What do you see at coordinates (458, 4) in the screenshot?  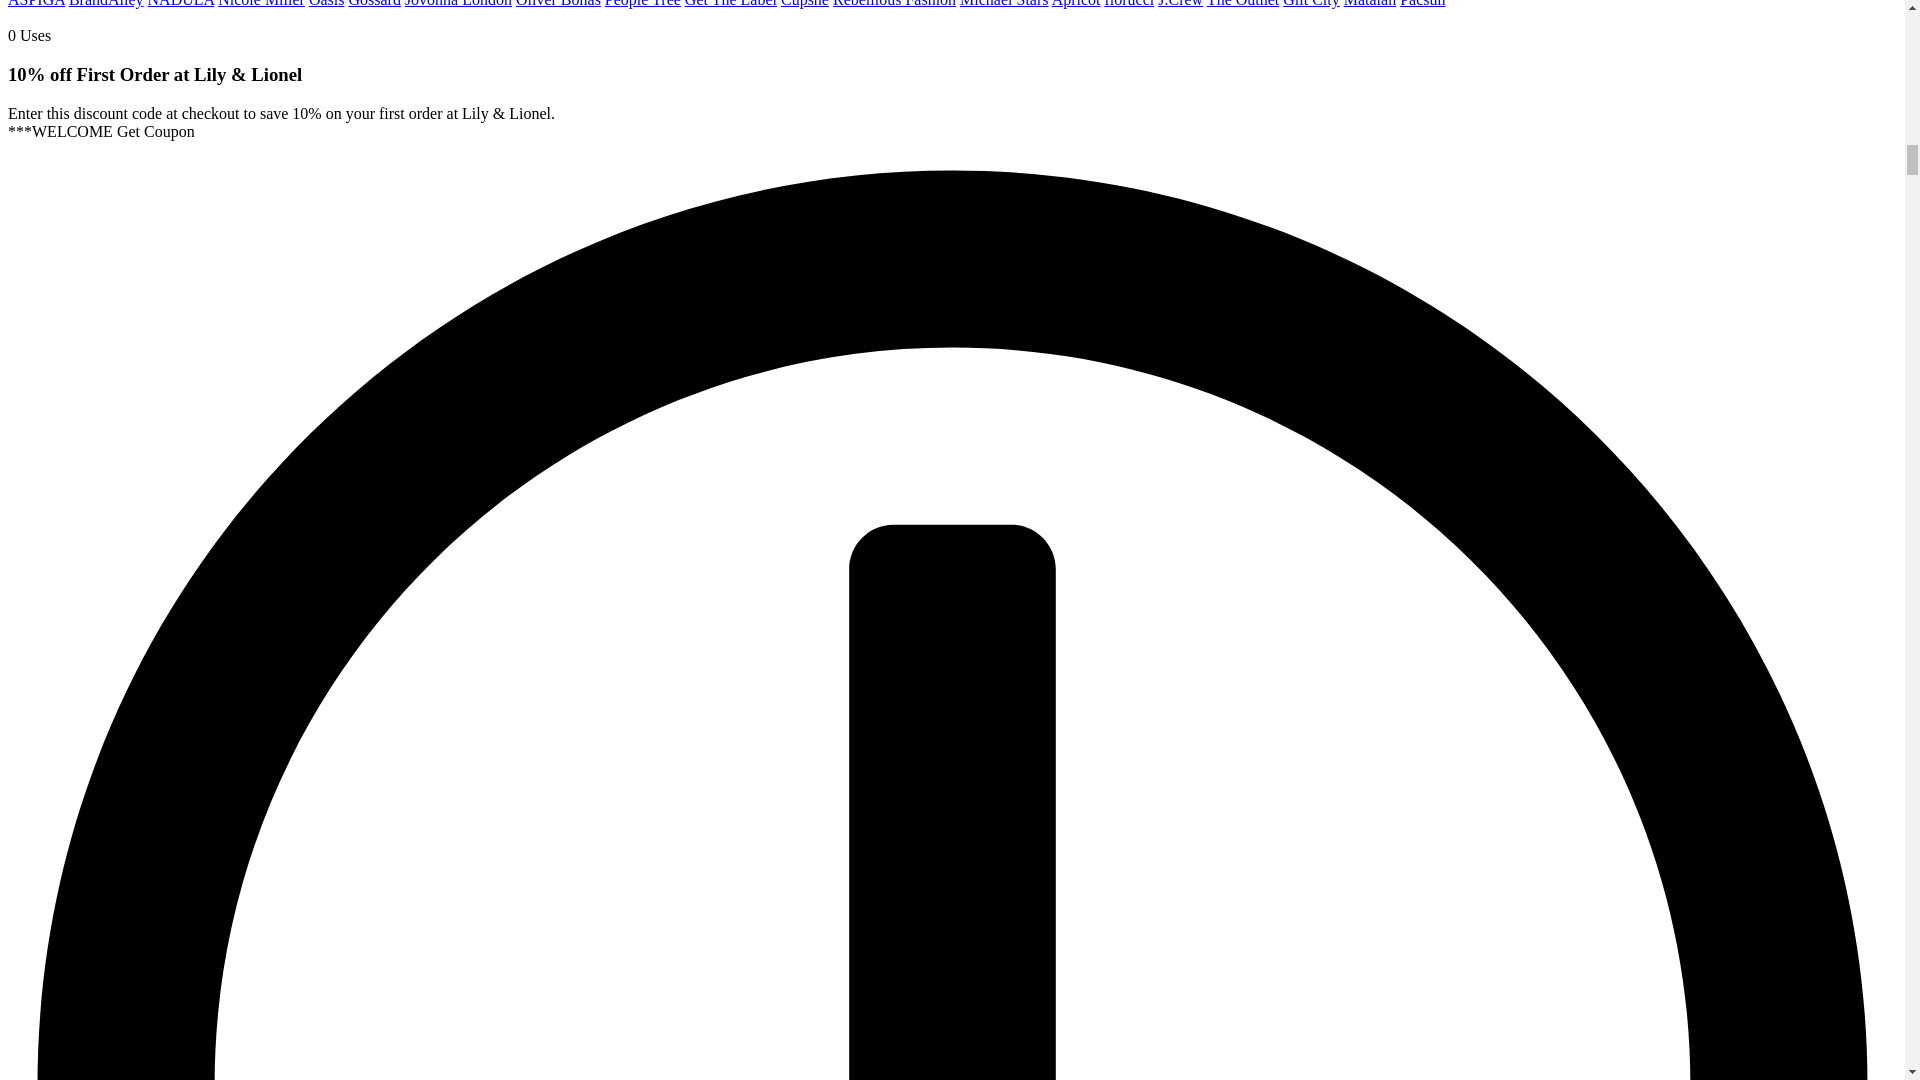 I see `Jovonna London` at bounding box center [458, 4].